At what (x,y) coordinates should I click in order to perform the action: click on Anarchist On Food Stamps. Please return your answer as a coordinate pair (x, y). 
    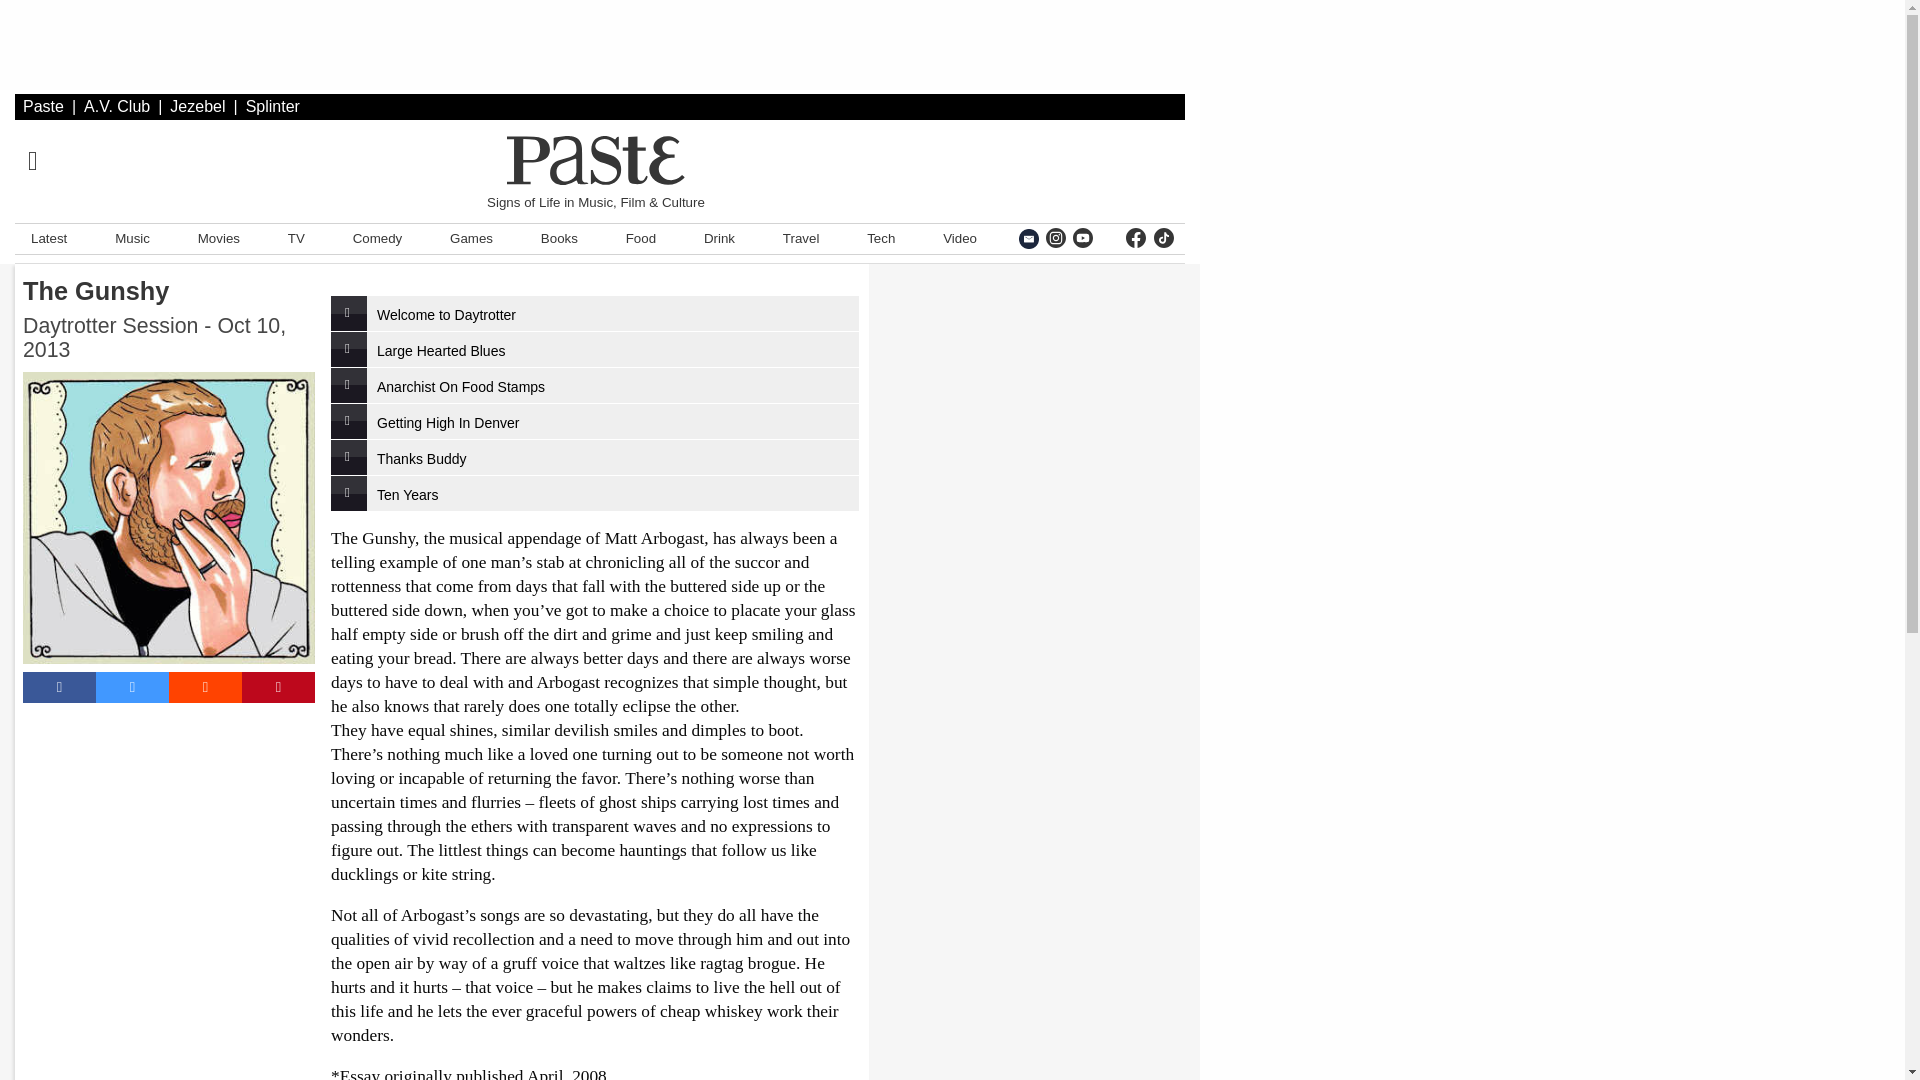
    Looking at the image, I should click on (594, 385).